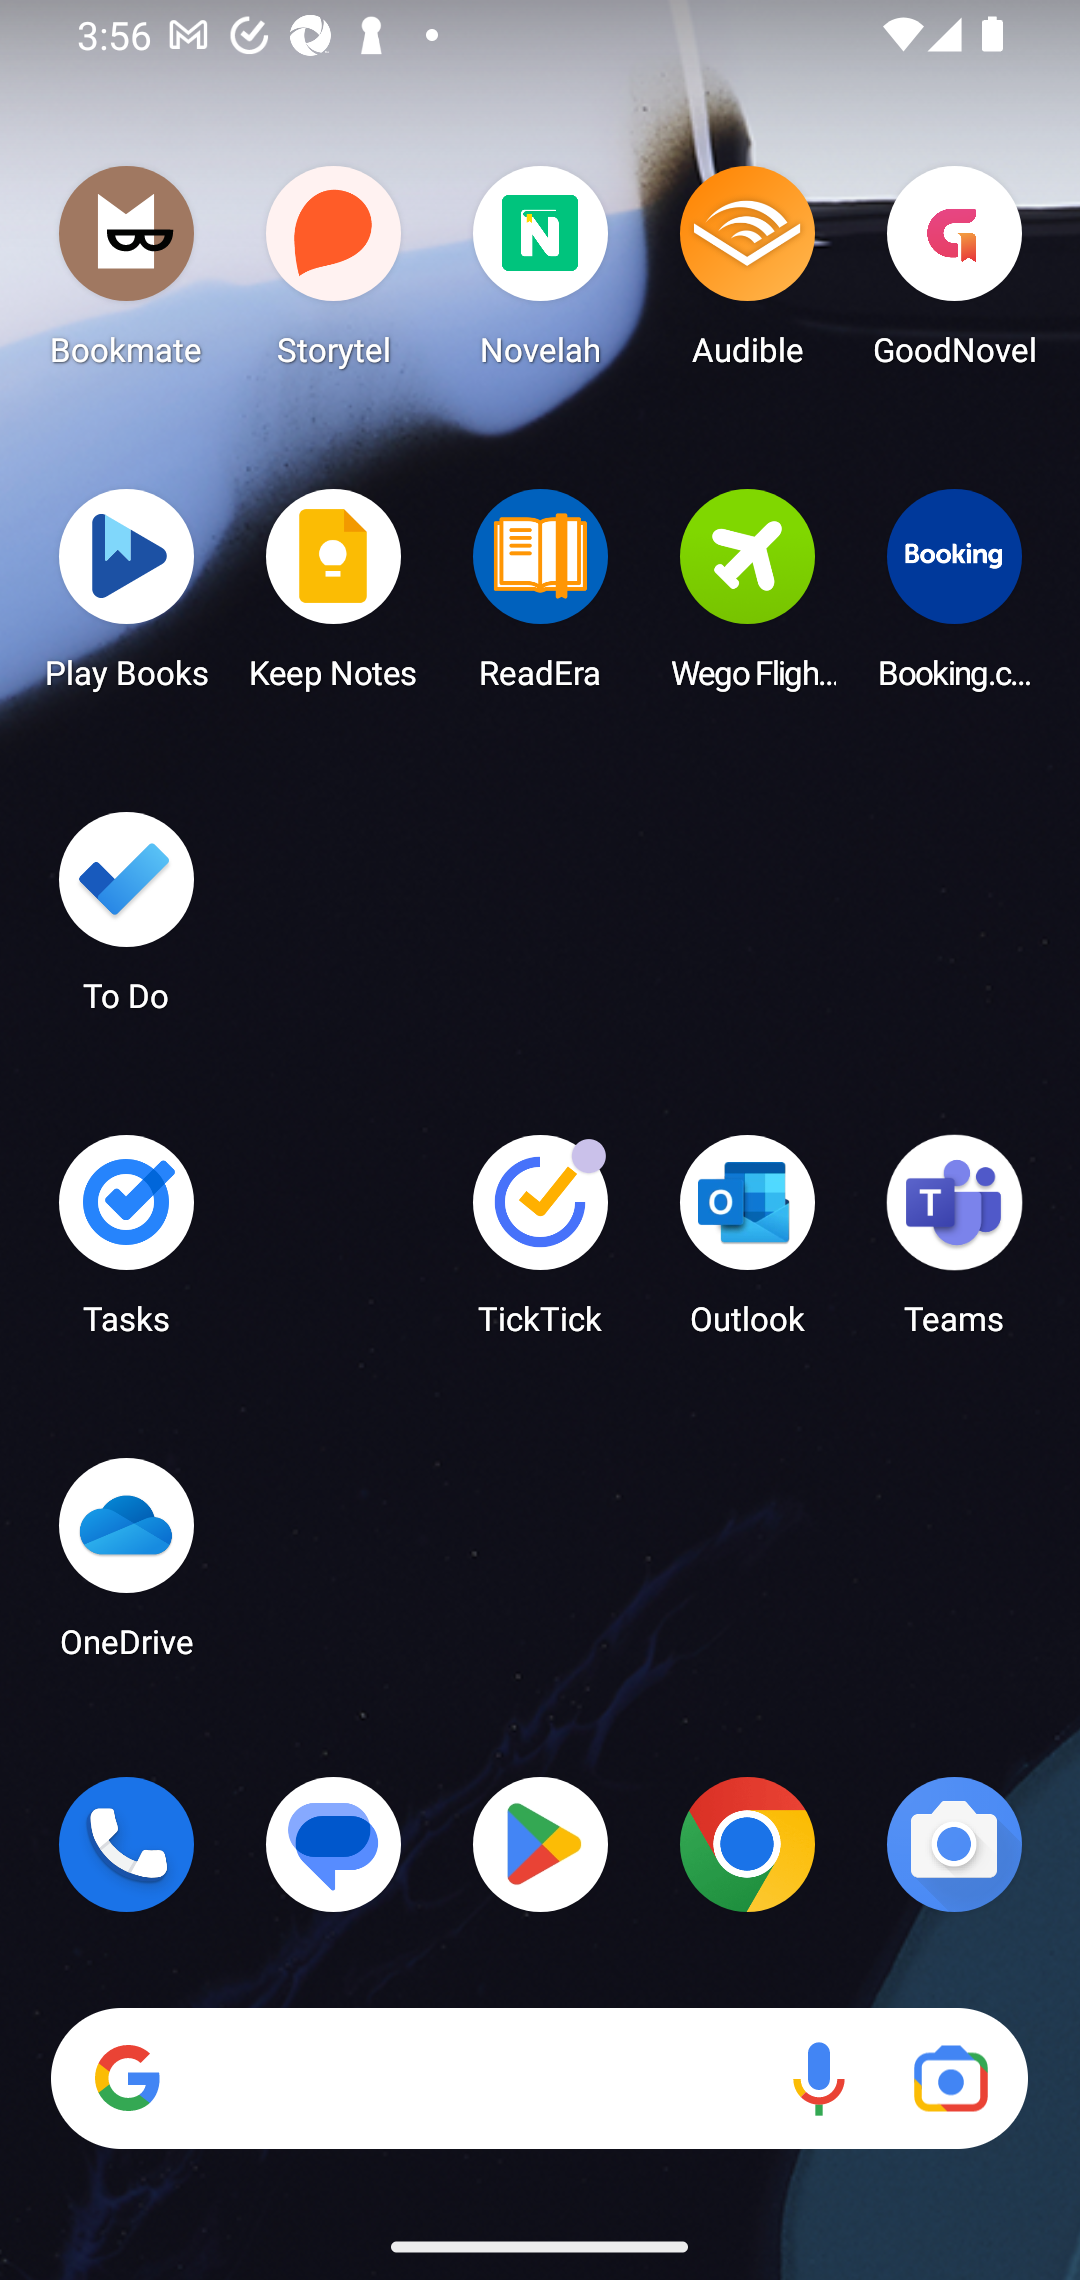 This screenshot has width=1080, height=2280. I want to click on Teams, so click(954, 1244).